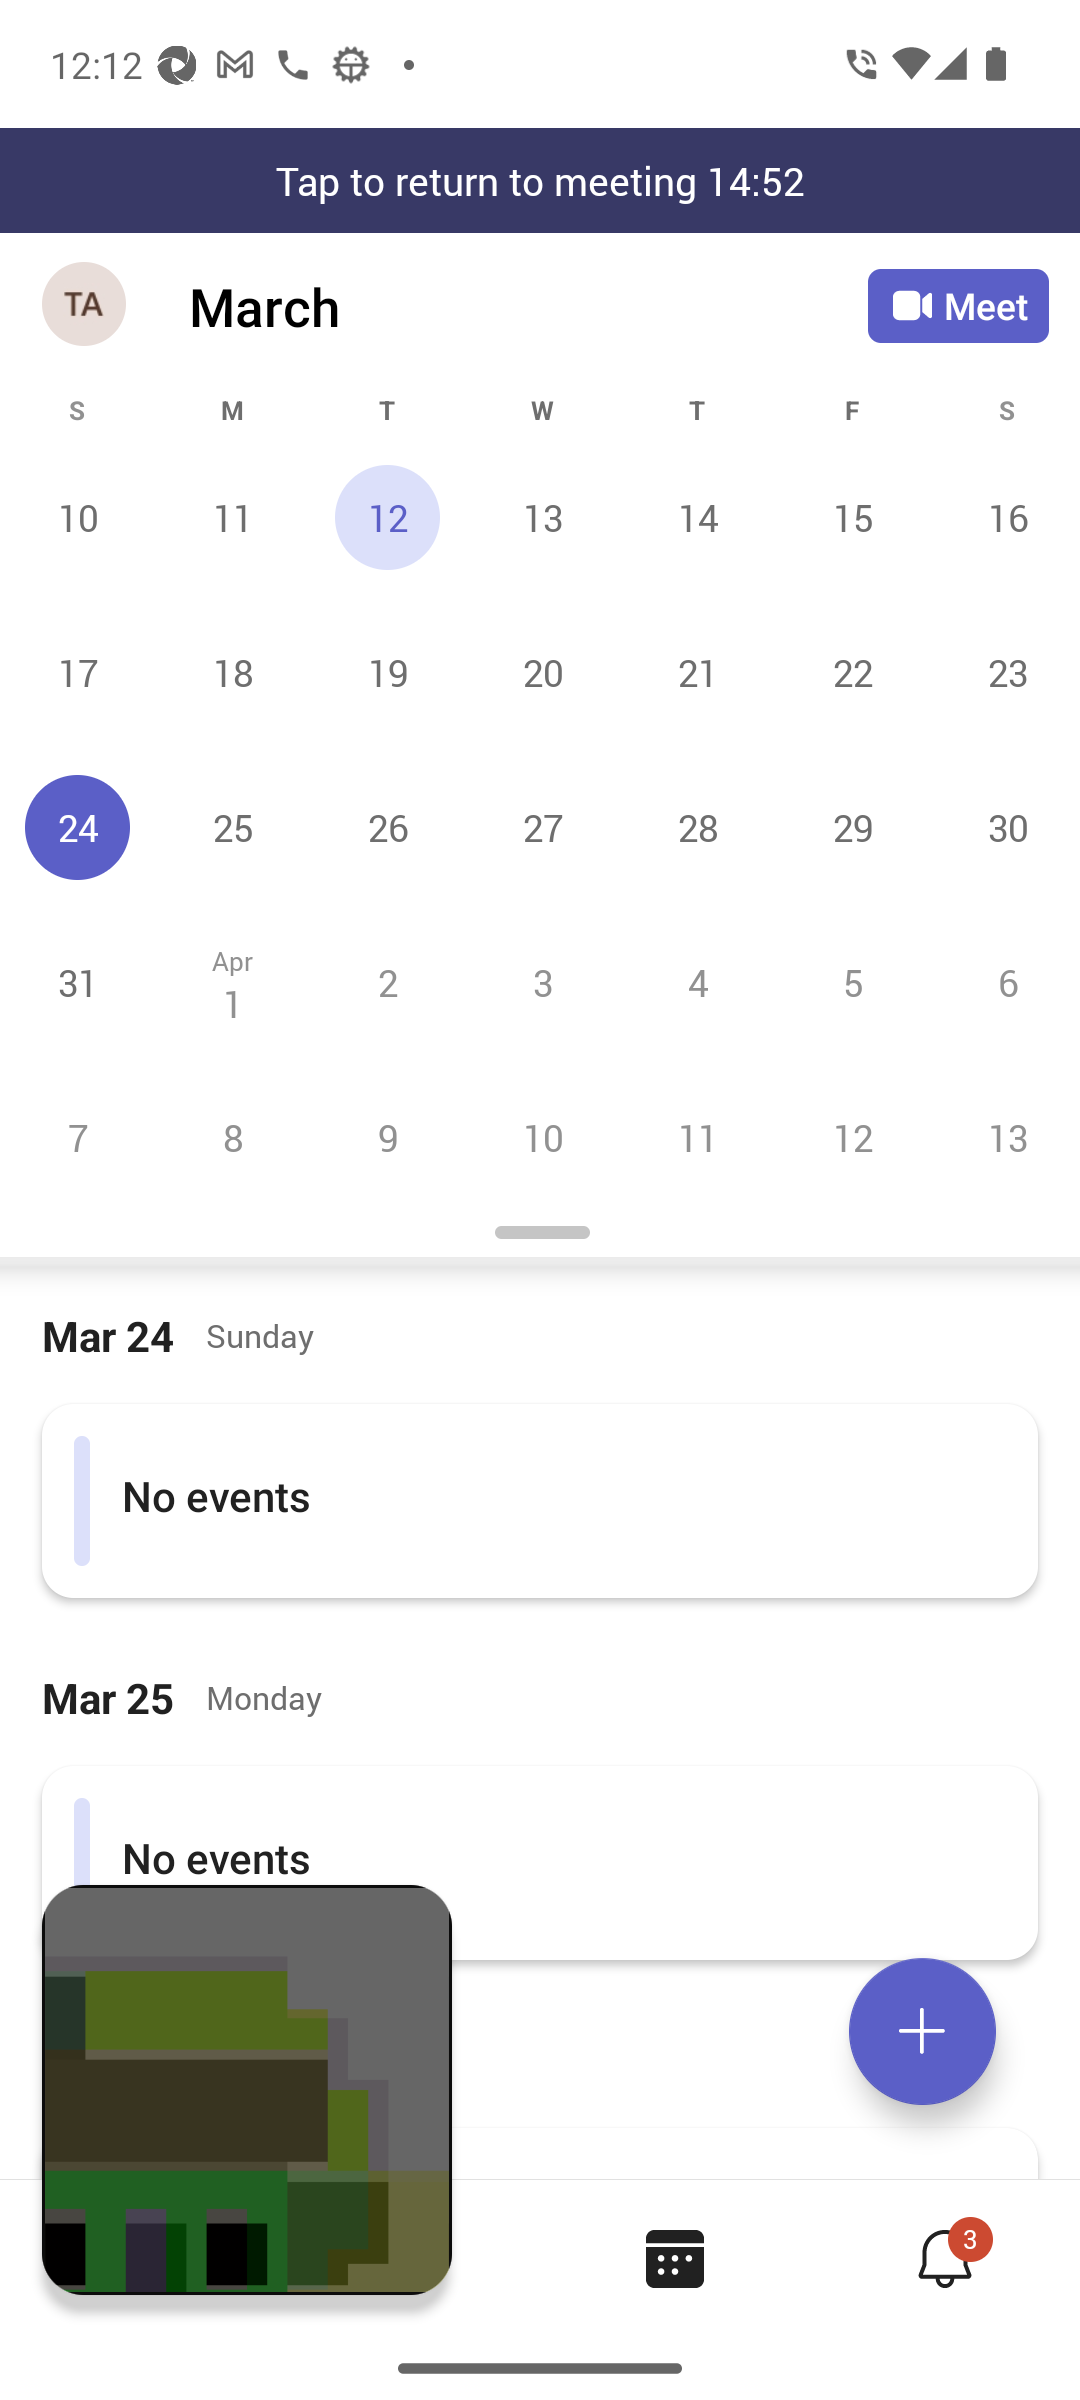  Describe the element at coordinates (387, 826) in the screenshot. I see `Tuesday, March 26 26` at that location.